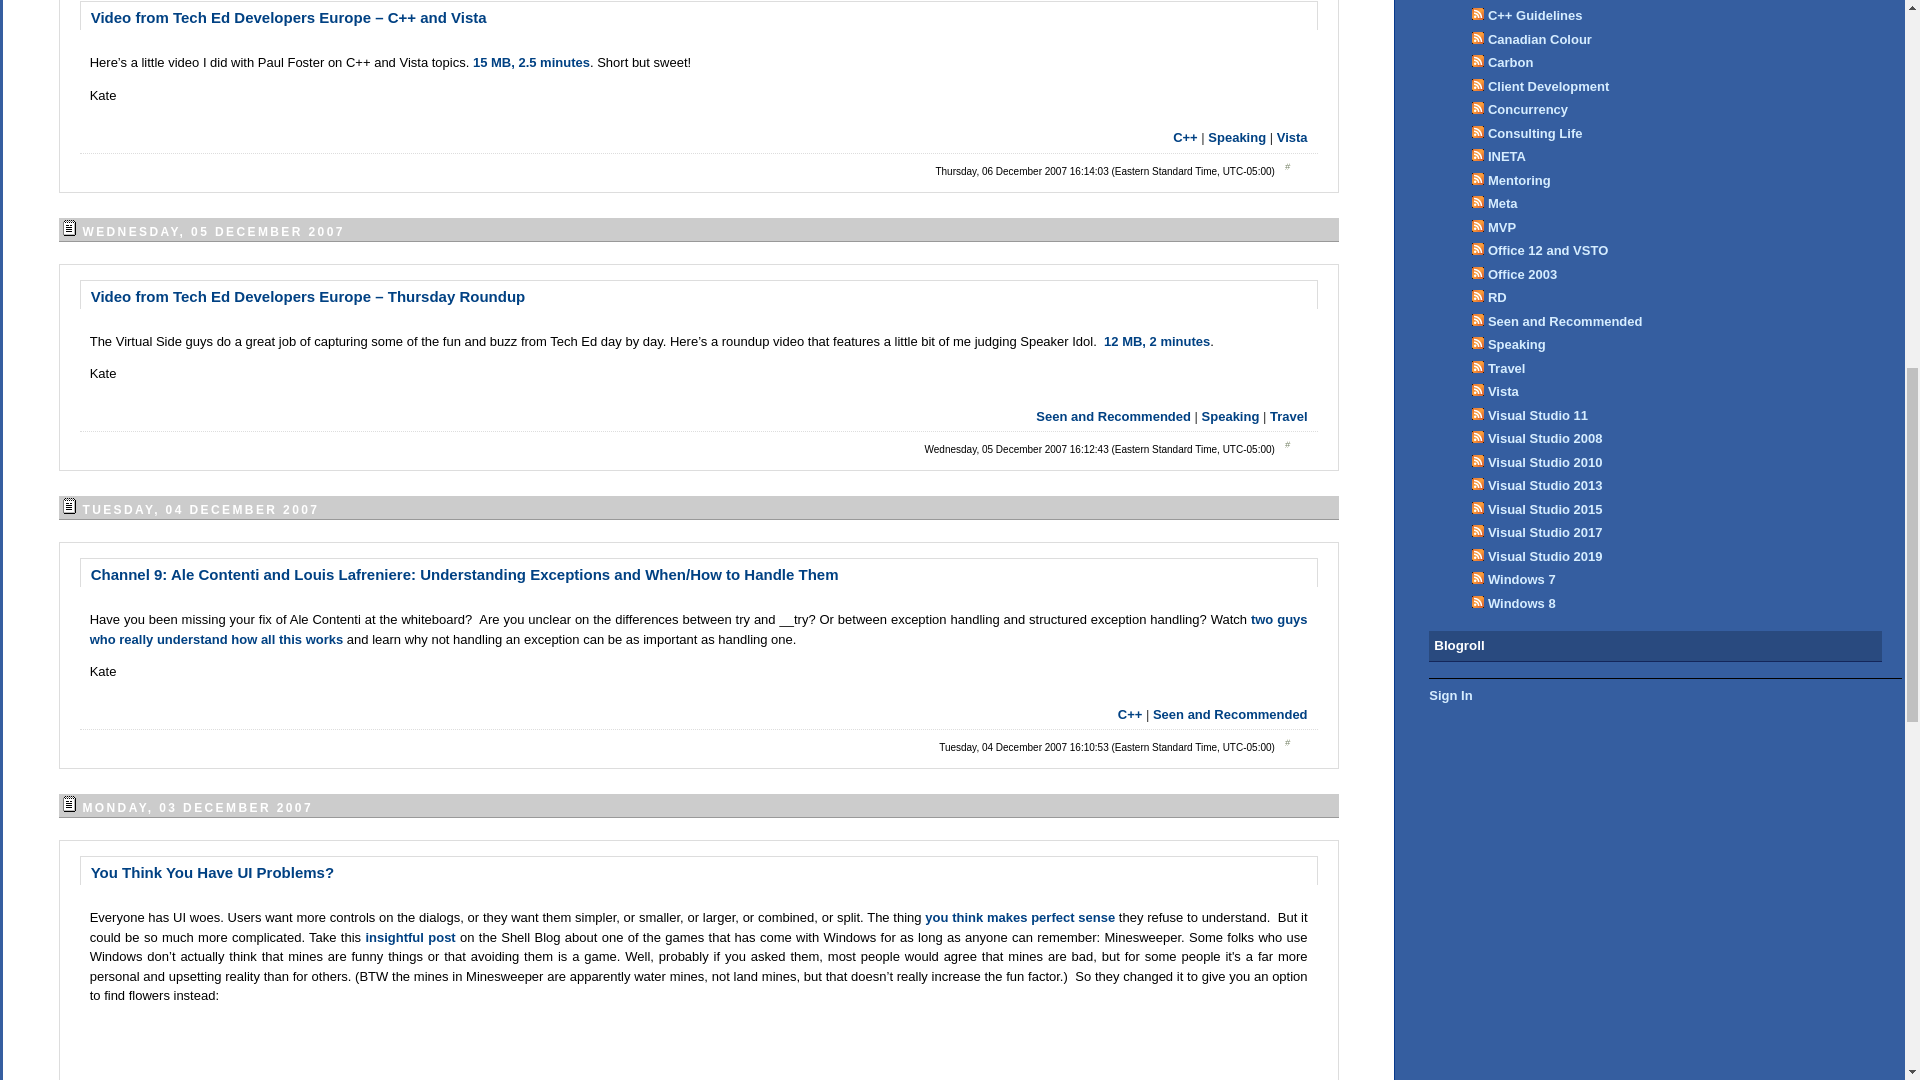  What do you see at coordinates (1156, 340) in the screenshot?
I see `12 MB, 2 minutes` at bounding box center [1156, 340].